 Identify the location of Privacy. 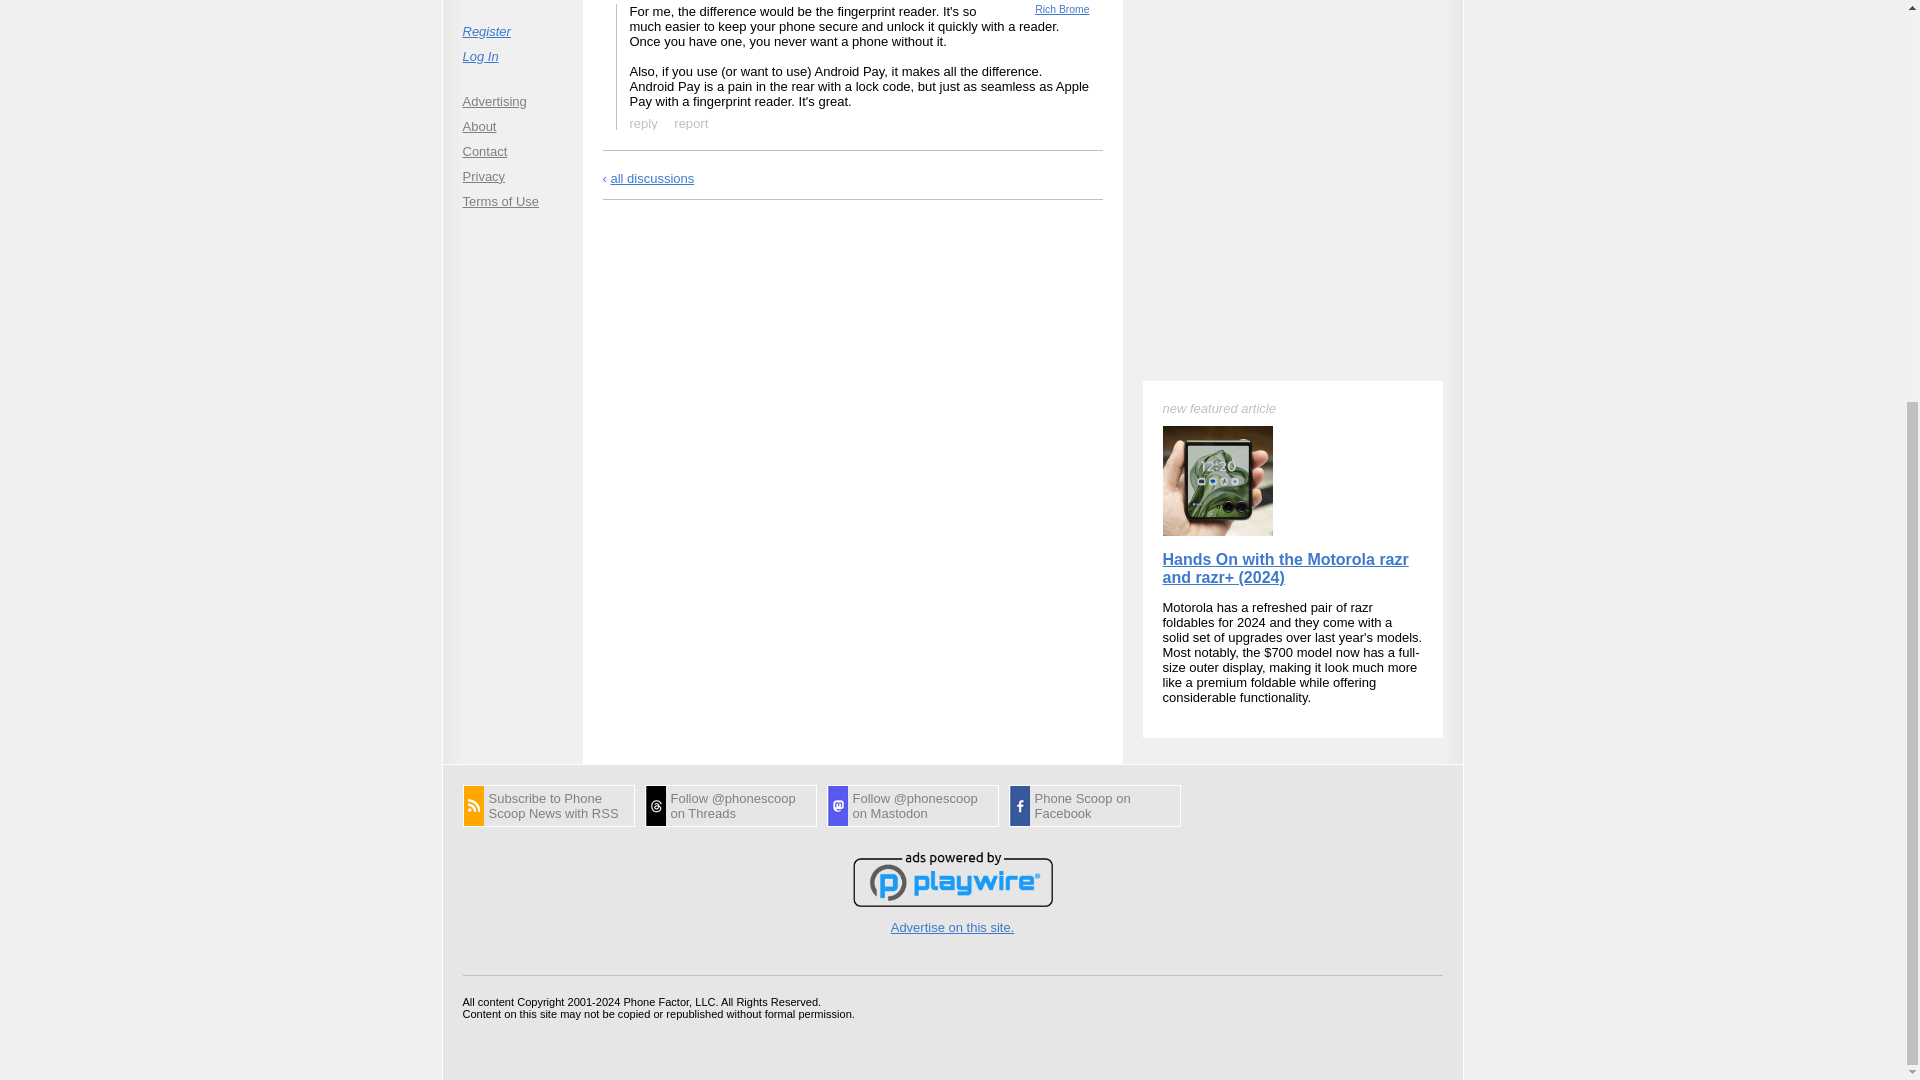
(511, 175).